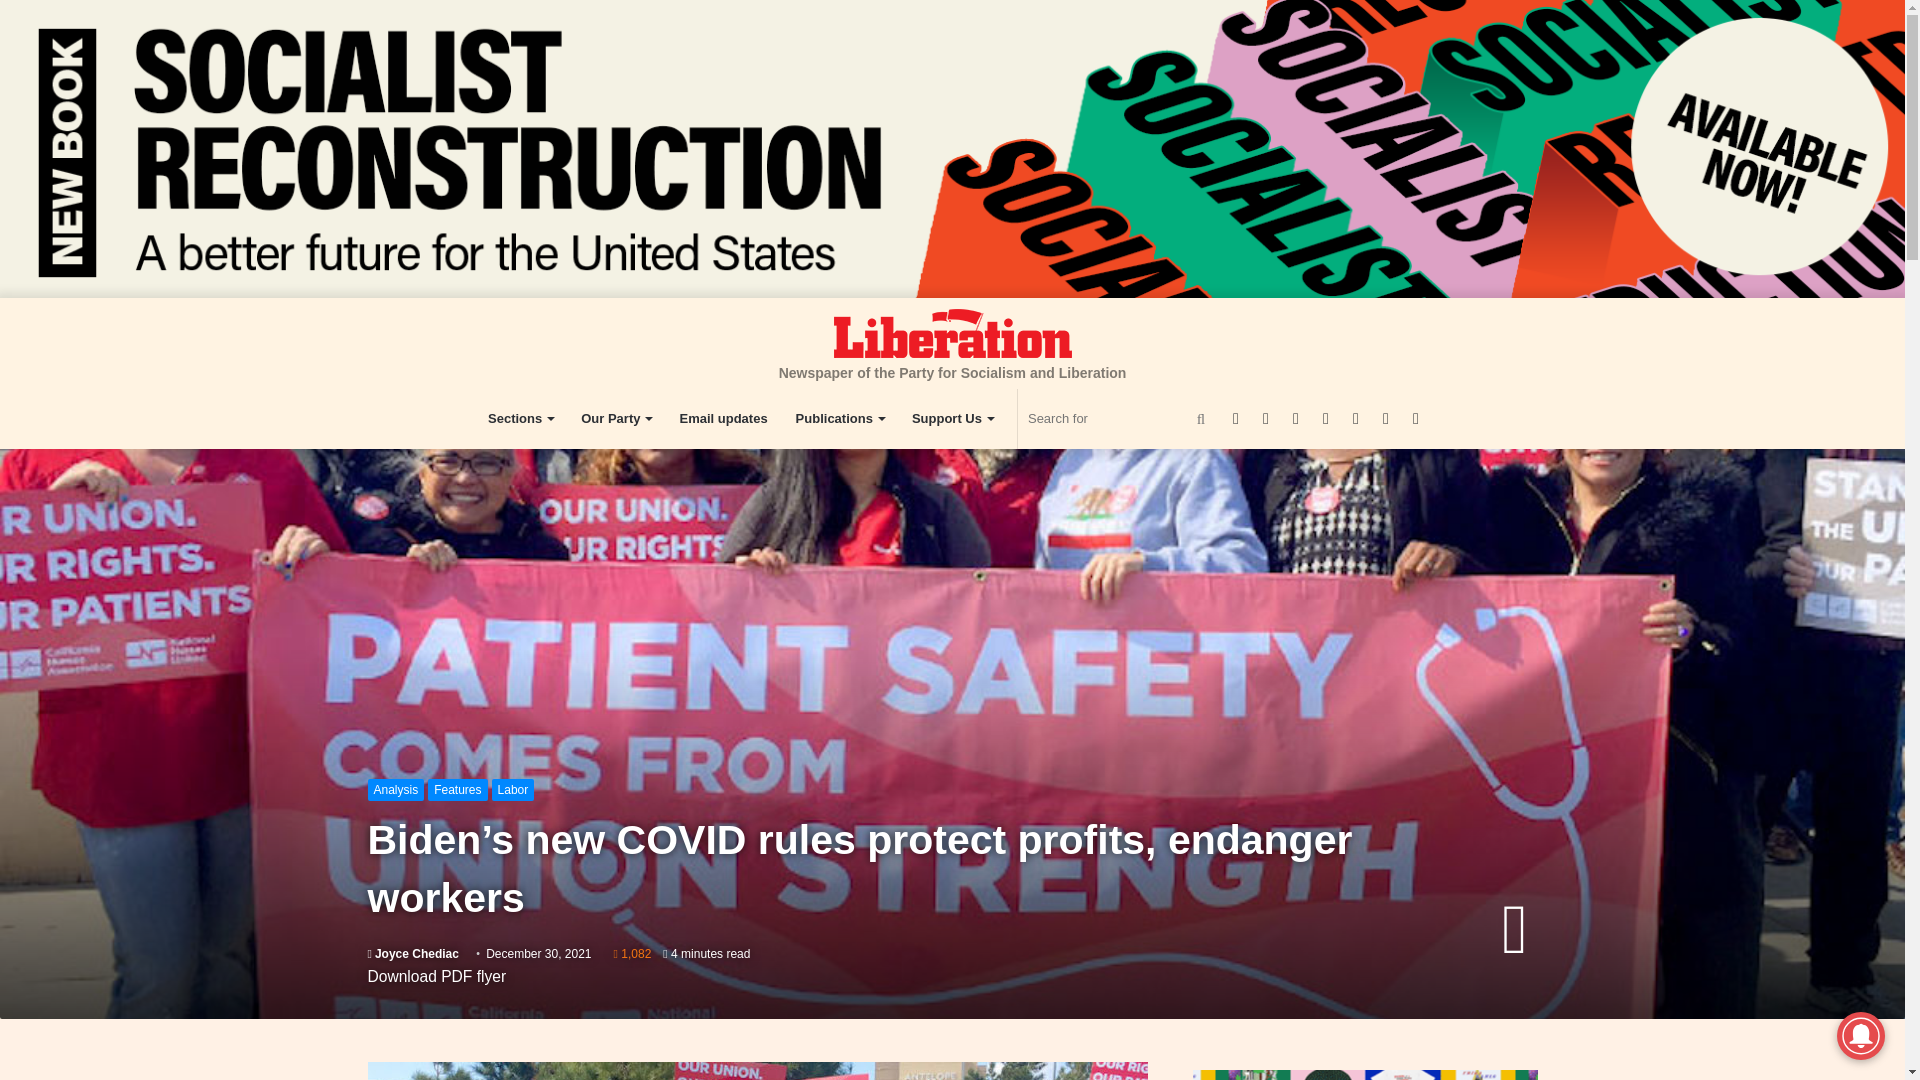  I want to click on Features, so click(458, 790).